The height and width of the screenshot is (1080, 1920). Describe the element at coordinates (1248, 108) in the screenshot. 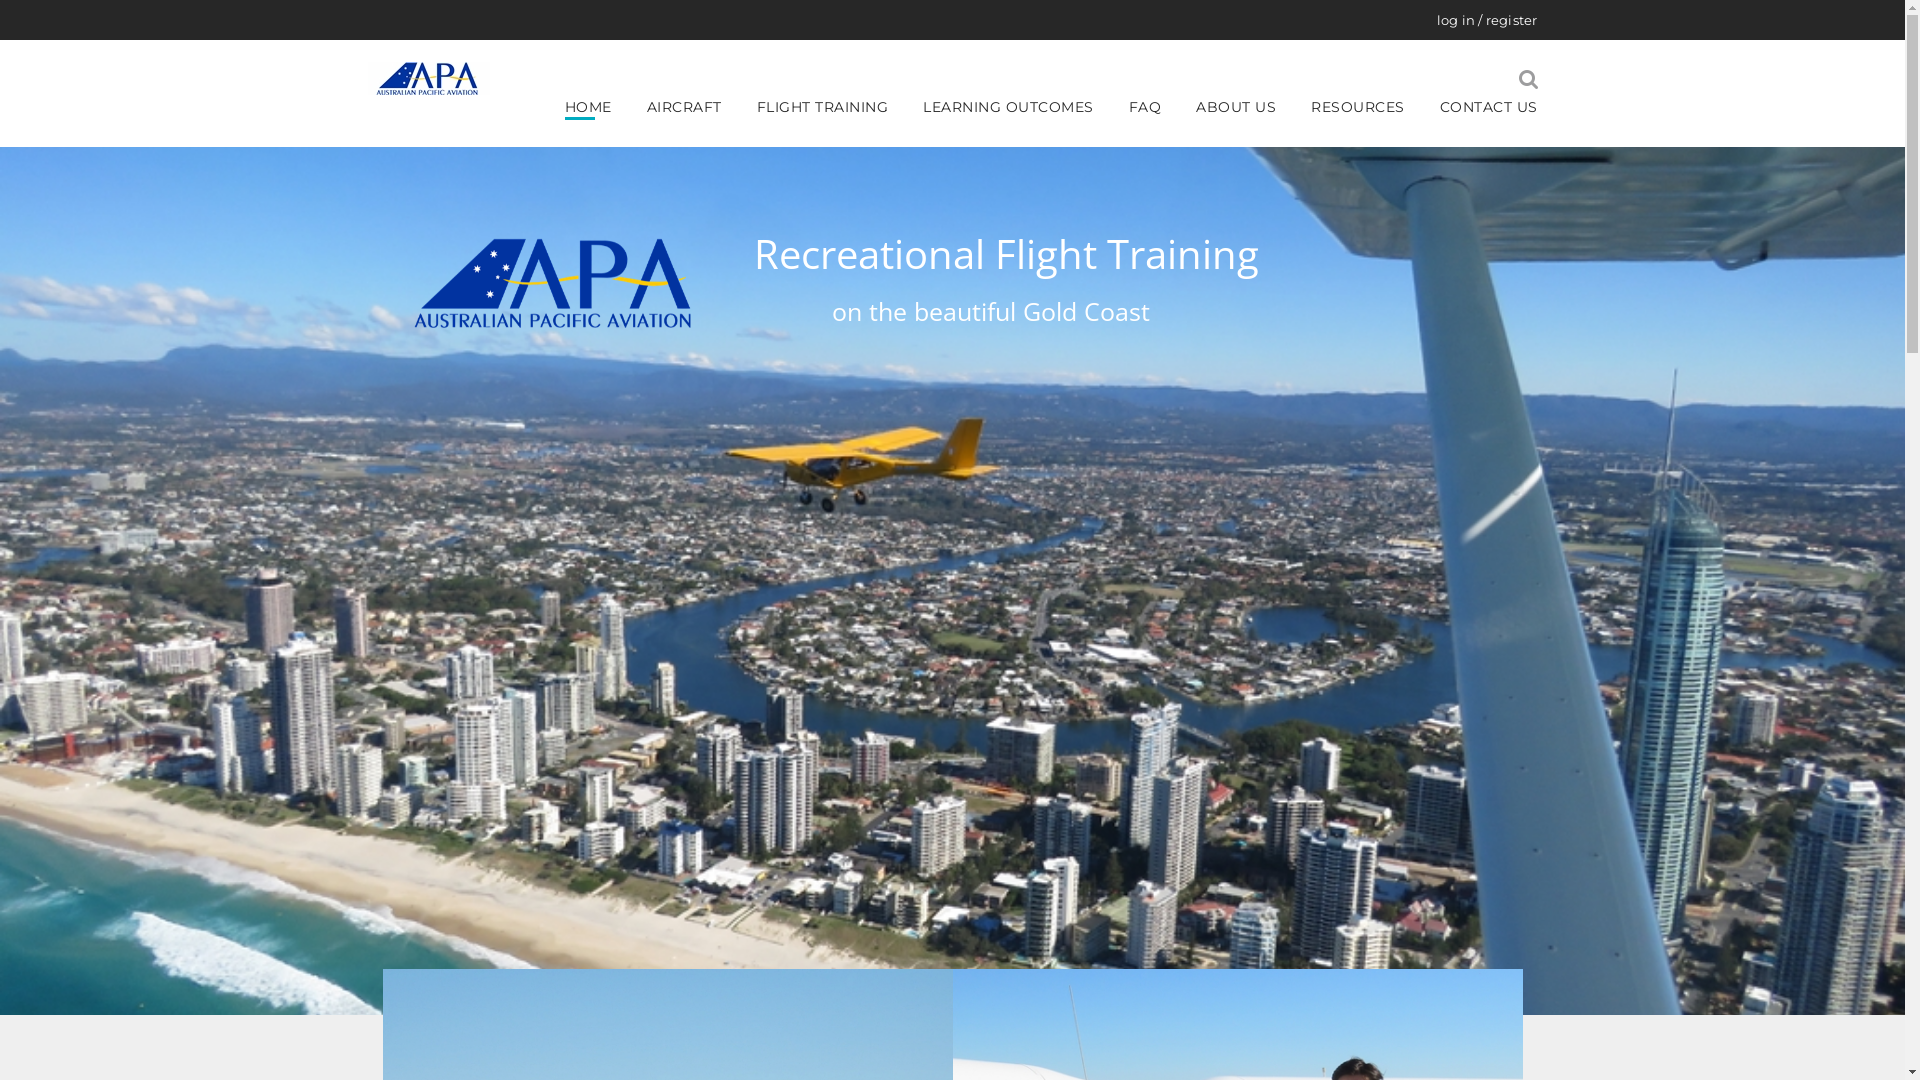

I see `ABOUT US` at that location.